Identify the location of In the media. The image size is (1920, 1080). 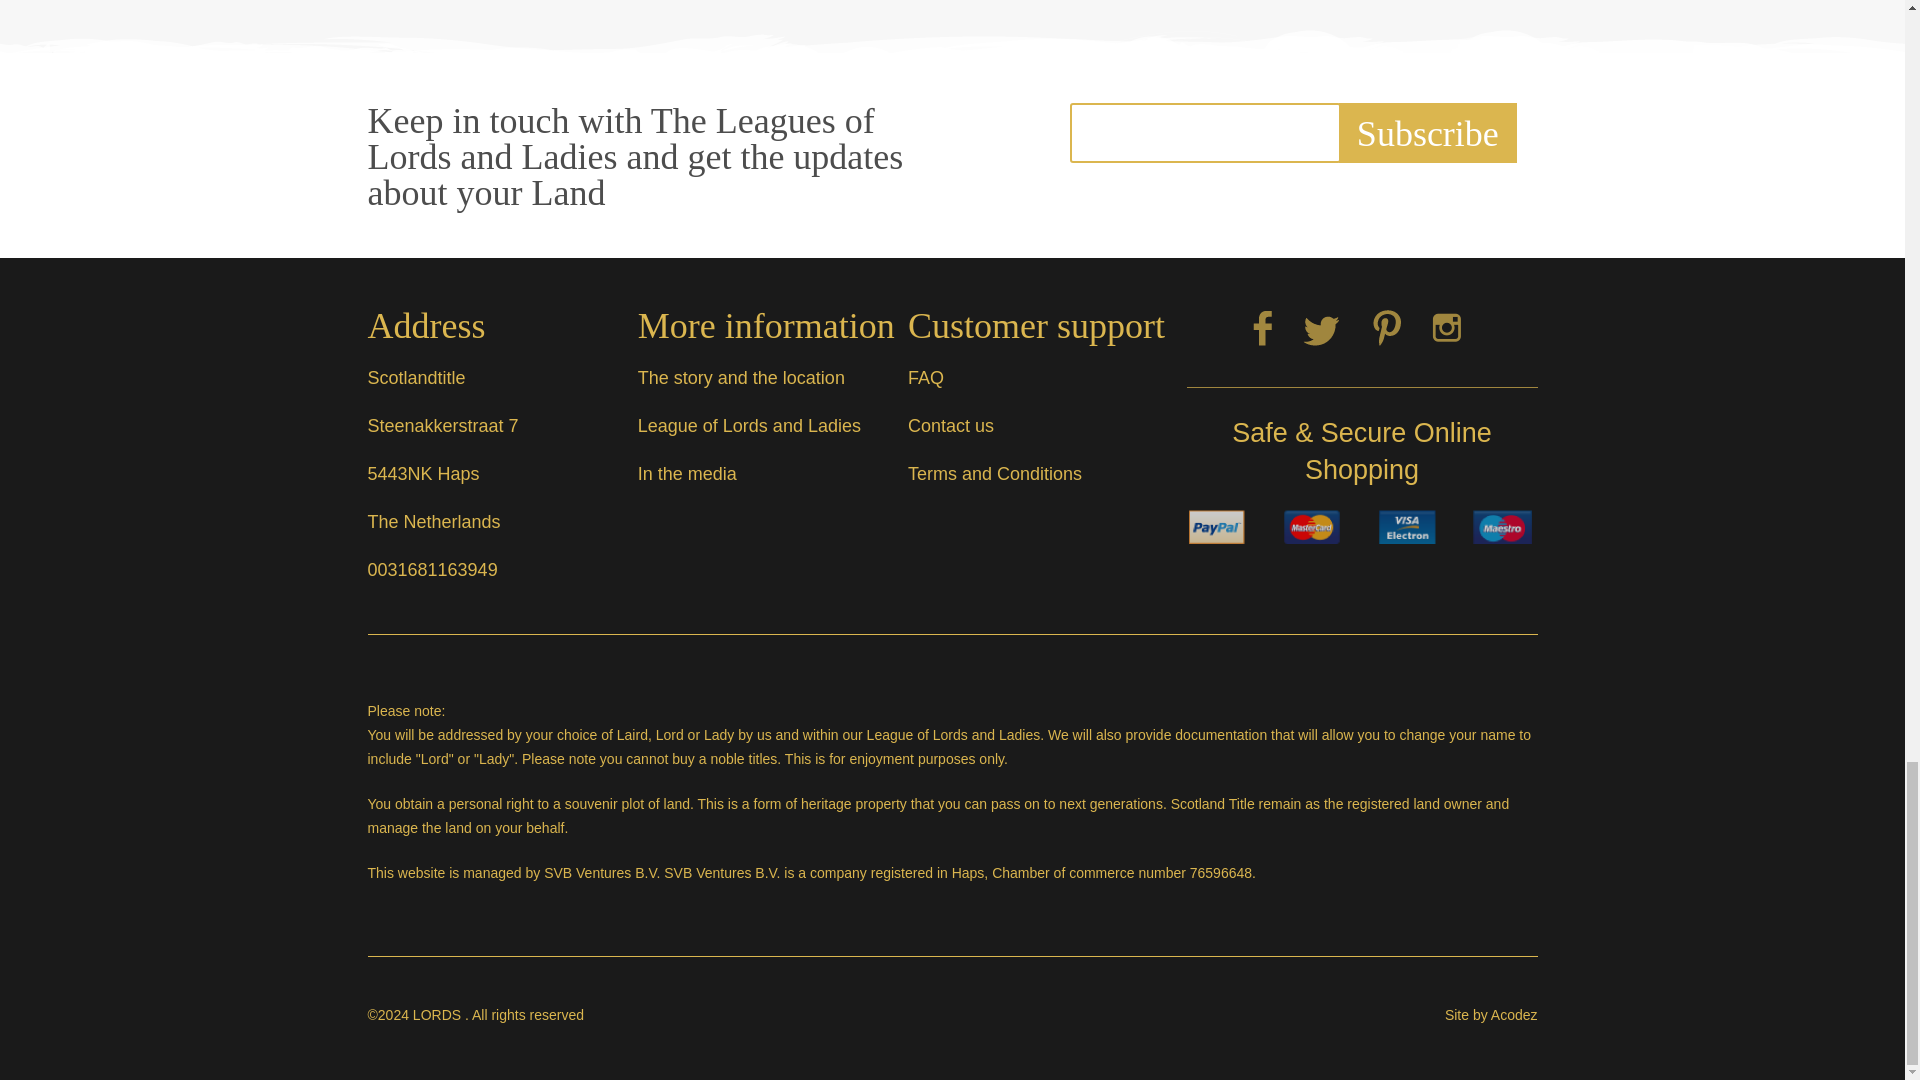
(687, 474).